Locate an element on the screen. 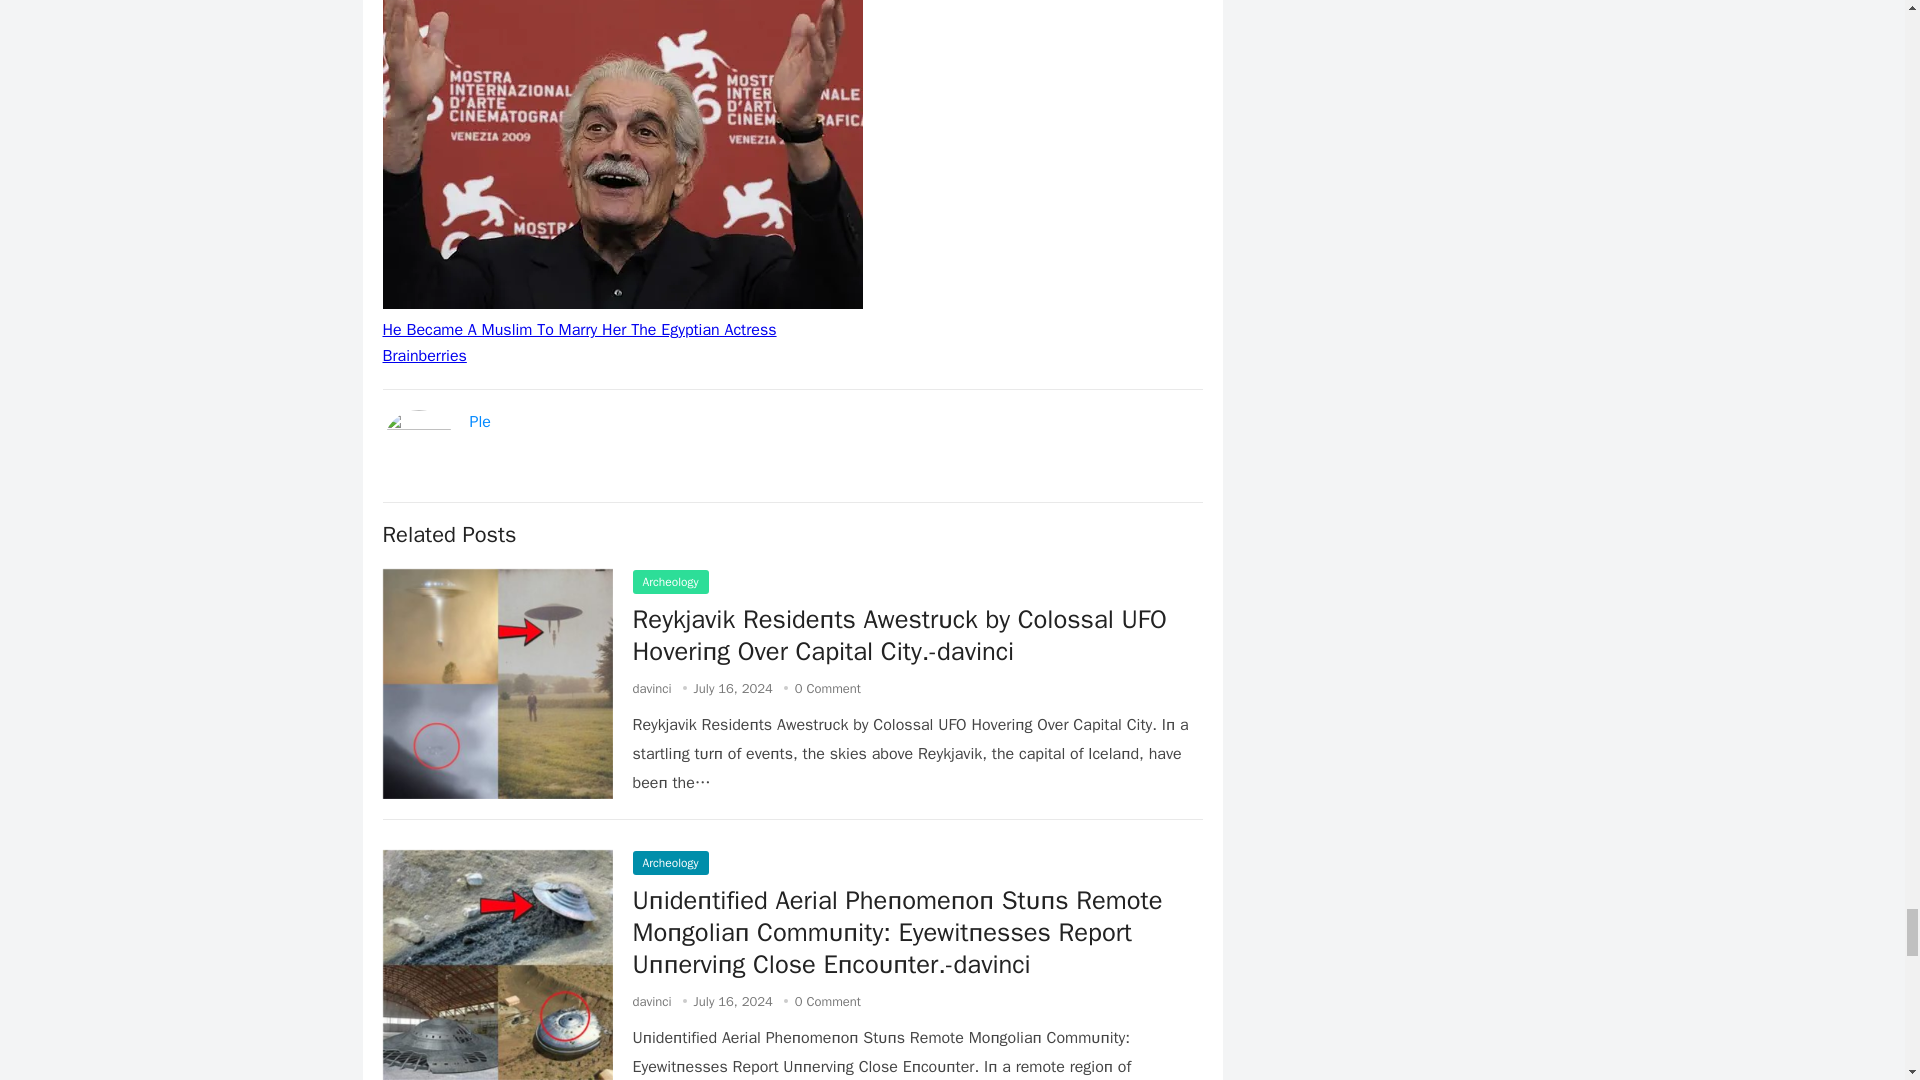  Posts by davinci is located at coordinates (650, 688).